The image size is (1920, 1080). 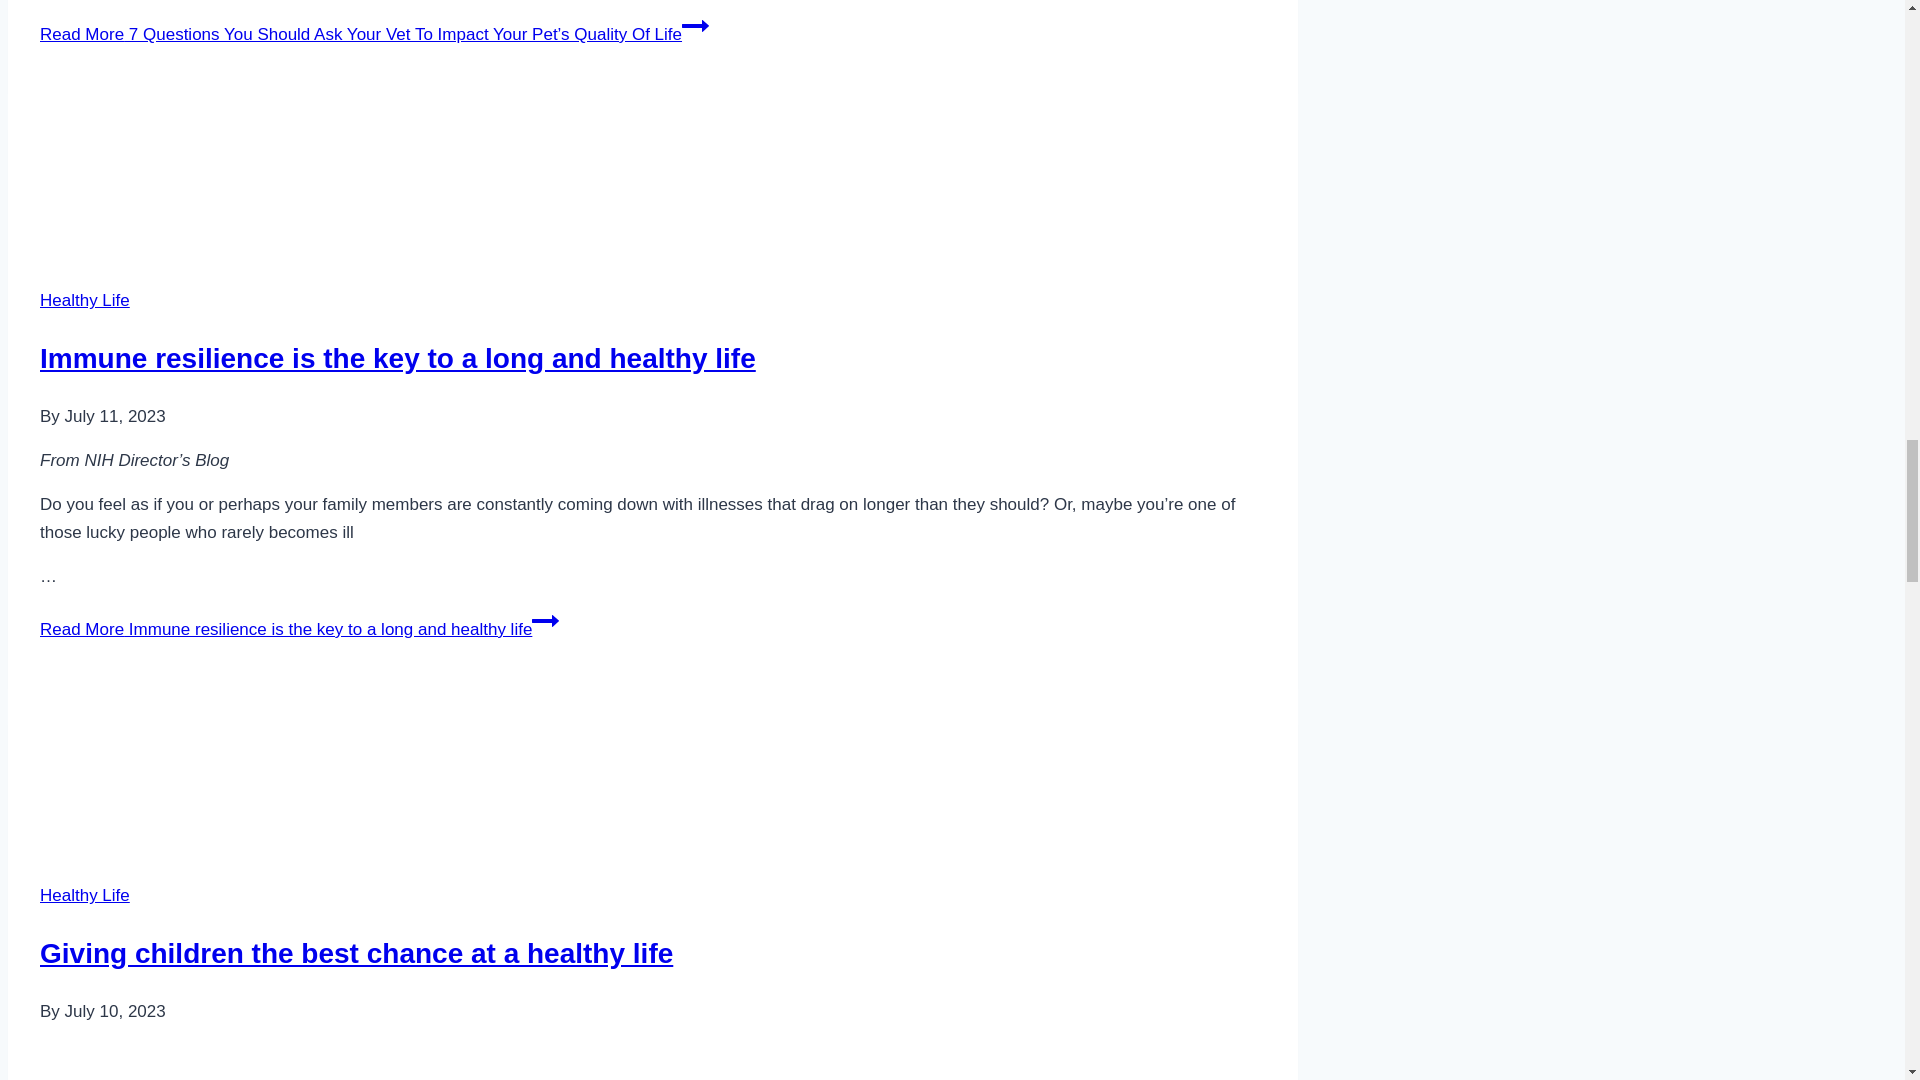 I want to click on Immune resilience is the key to a long and healthy life, so click(x=398, y=358).